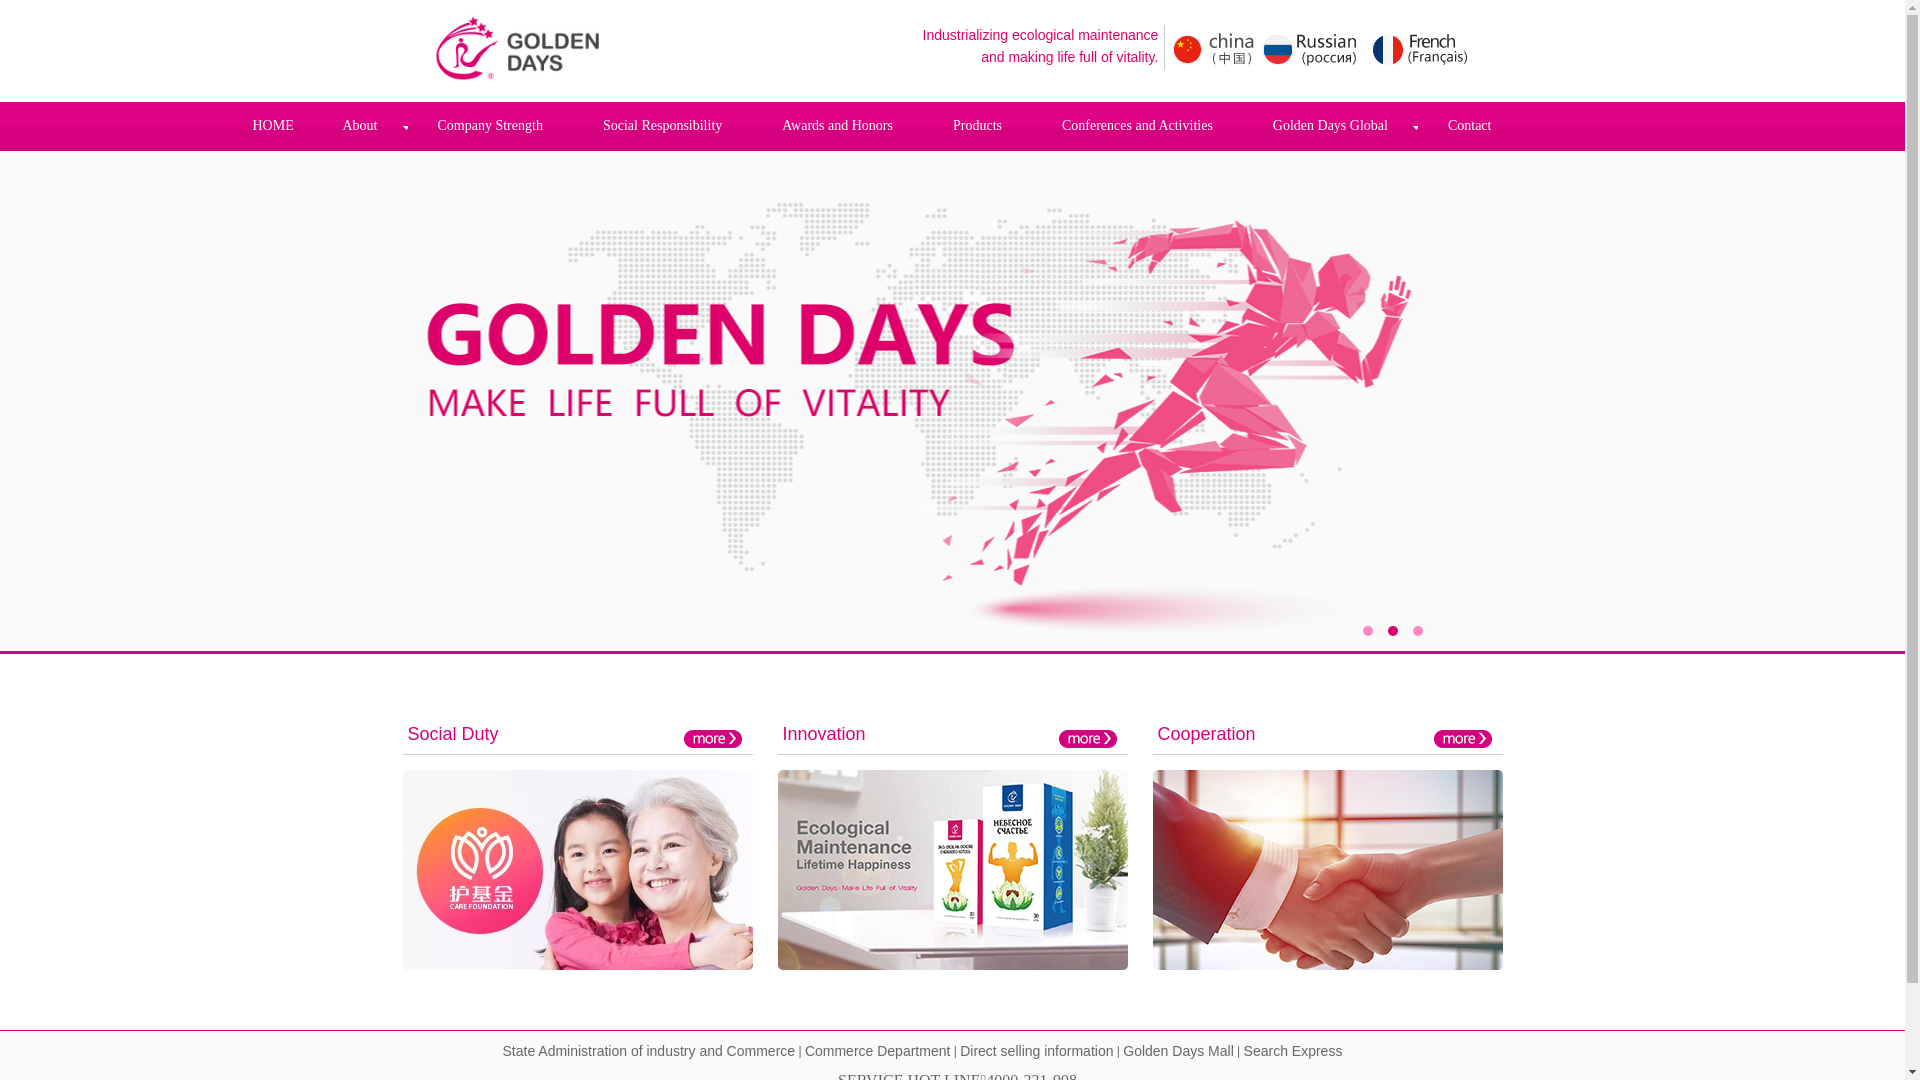 Image resolution: width=1920 pixels, height=1080 pixels. Describe the element at coordinates (360, 126) in the screenshot. I see `About` at that location.